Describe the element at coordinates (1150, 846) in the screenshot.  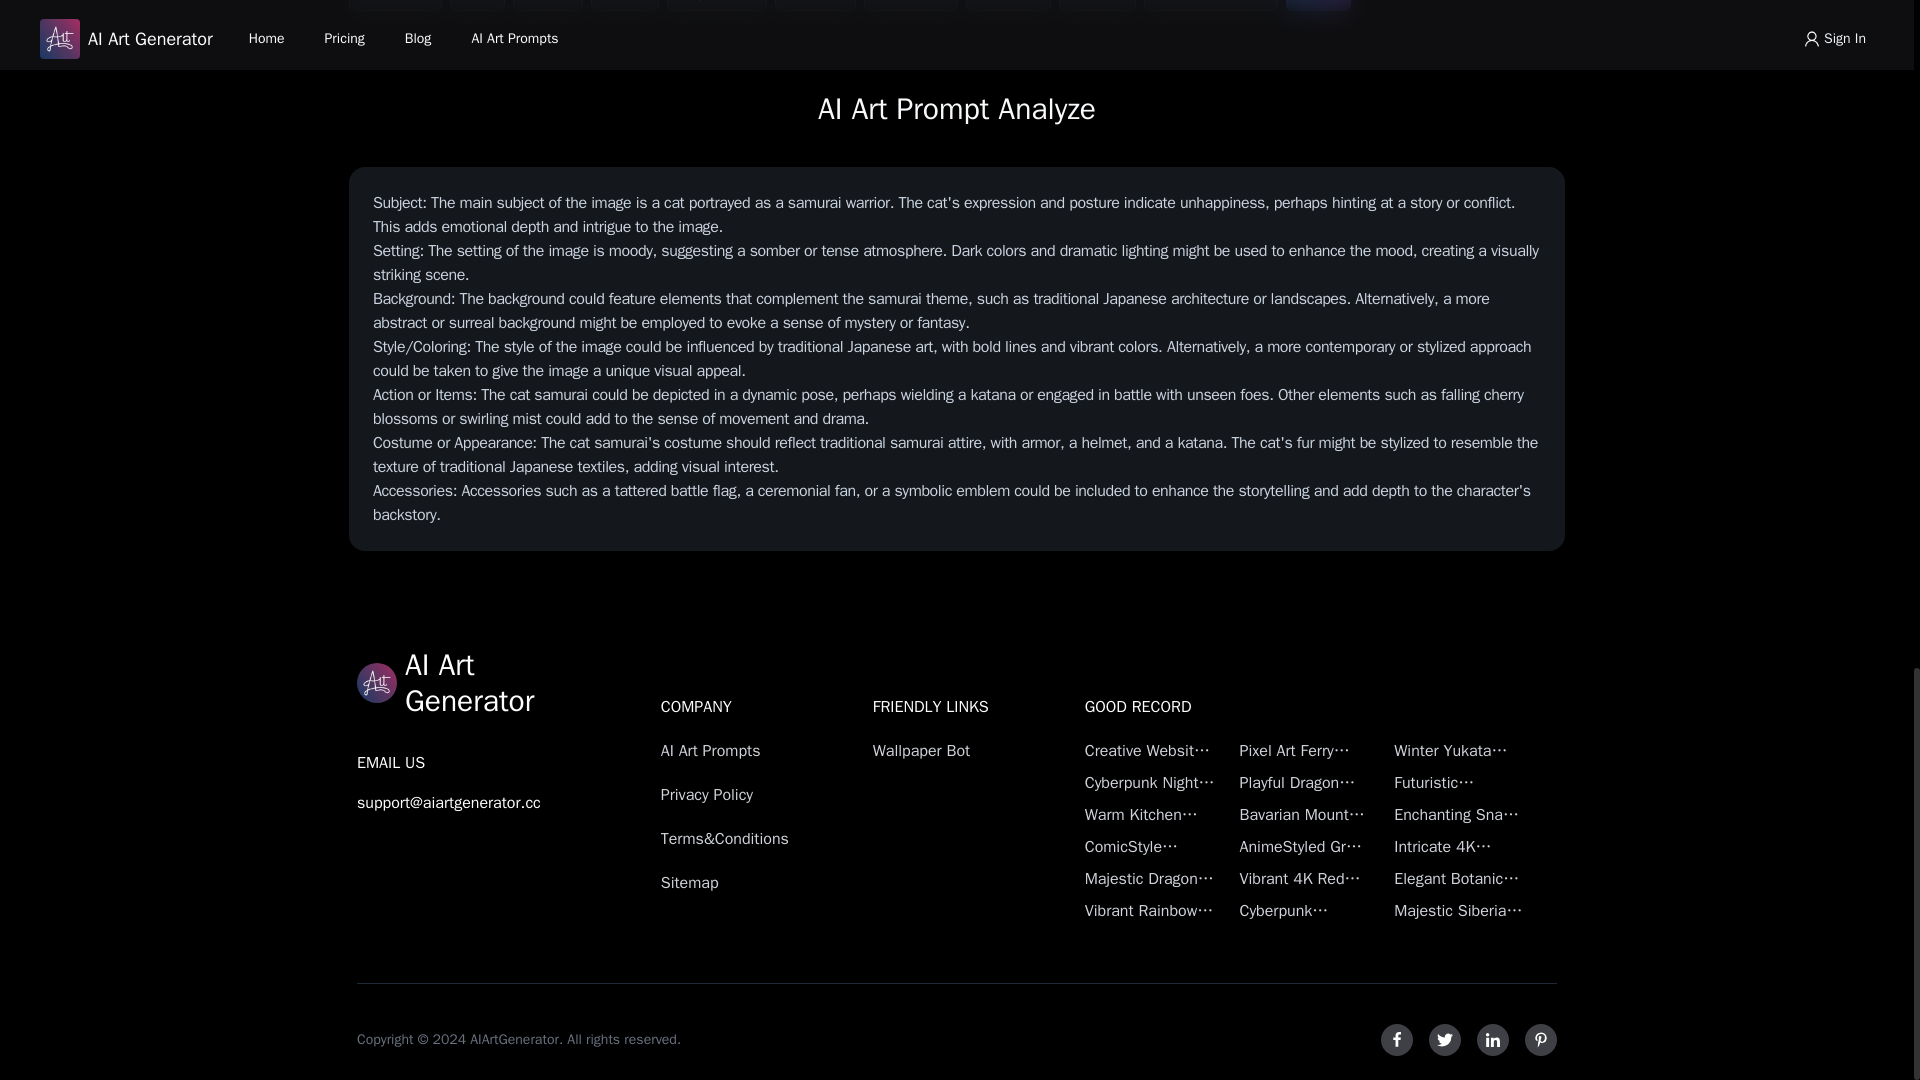
I see `ComicStyle Newspaper Reading Scene` at that location.